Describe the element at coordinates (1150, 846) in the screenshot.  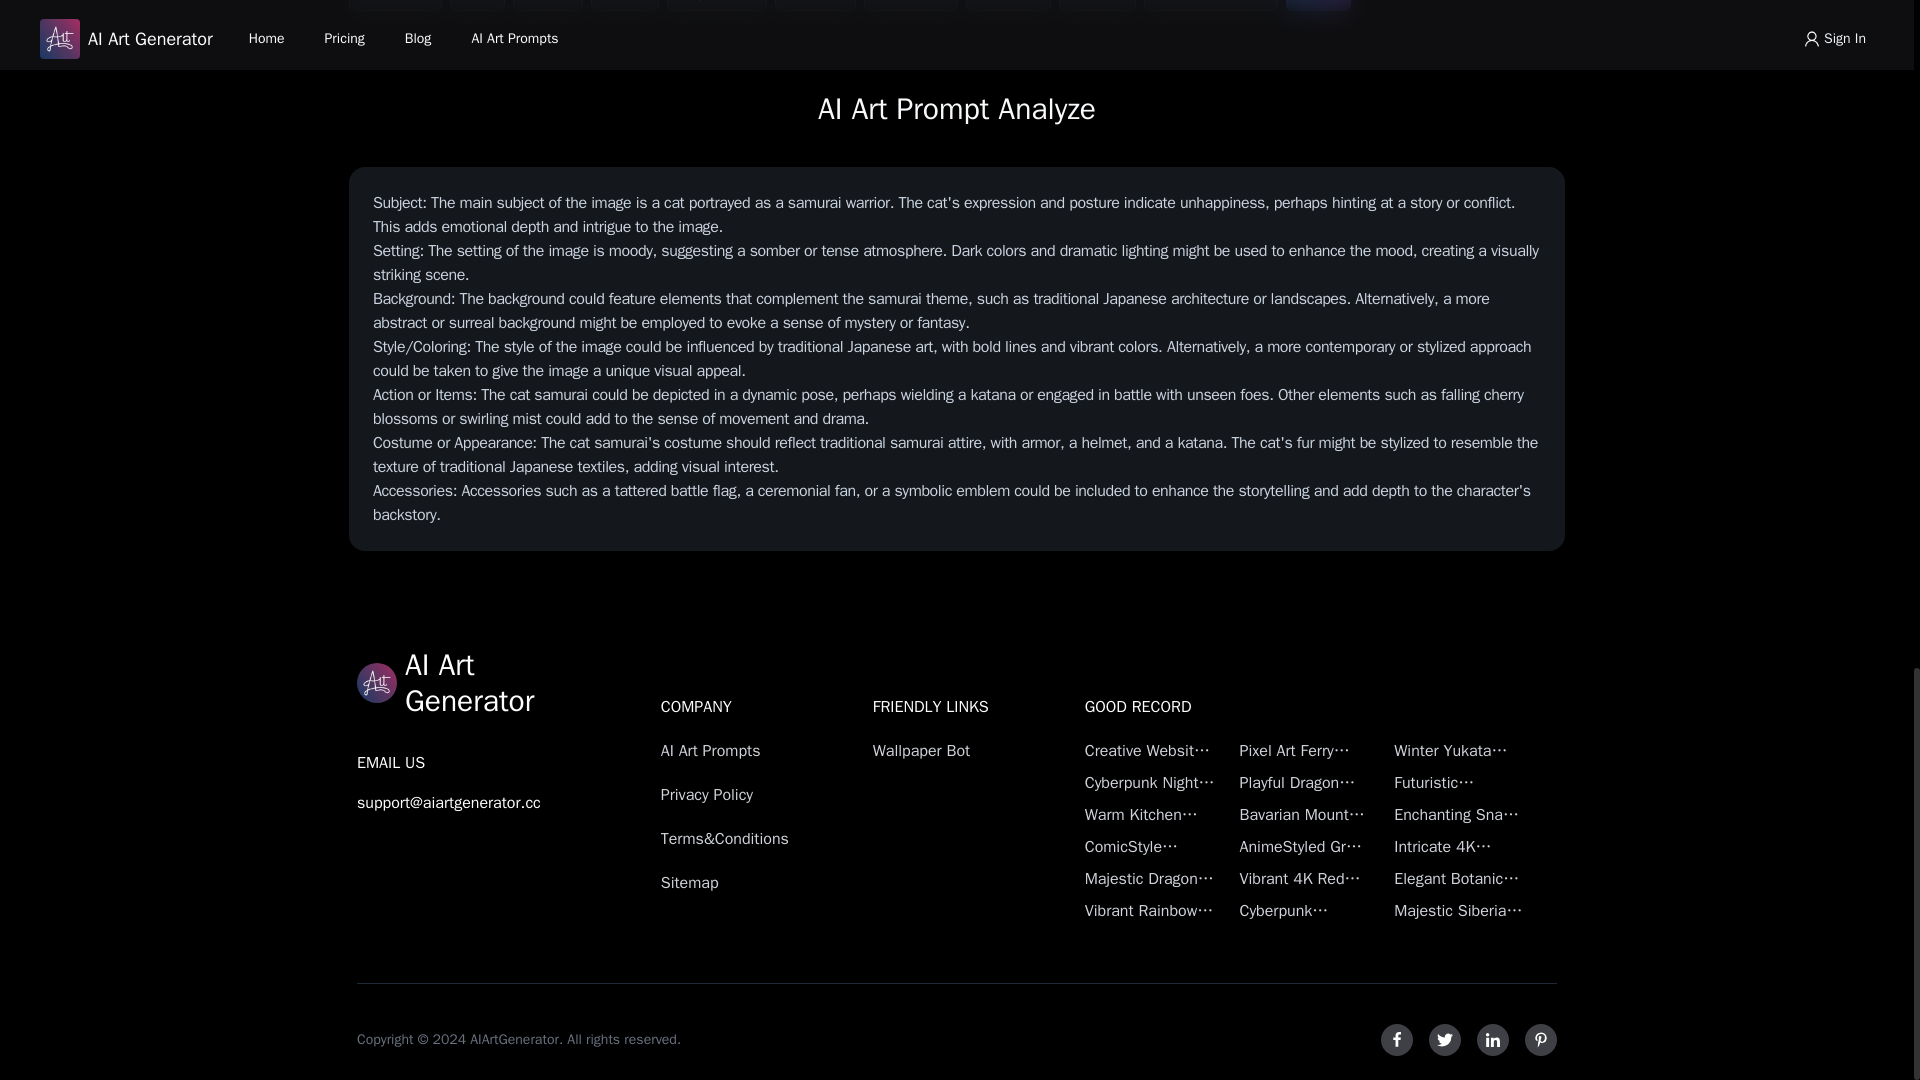
I see `ComicStyle Newspaper Reading Scene` at that location.